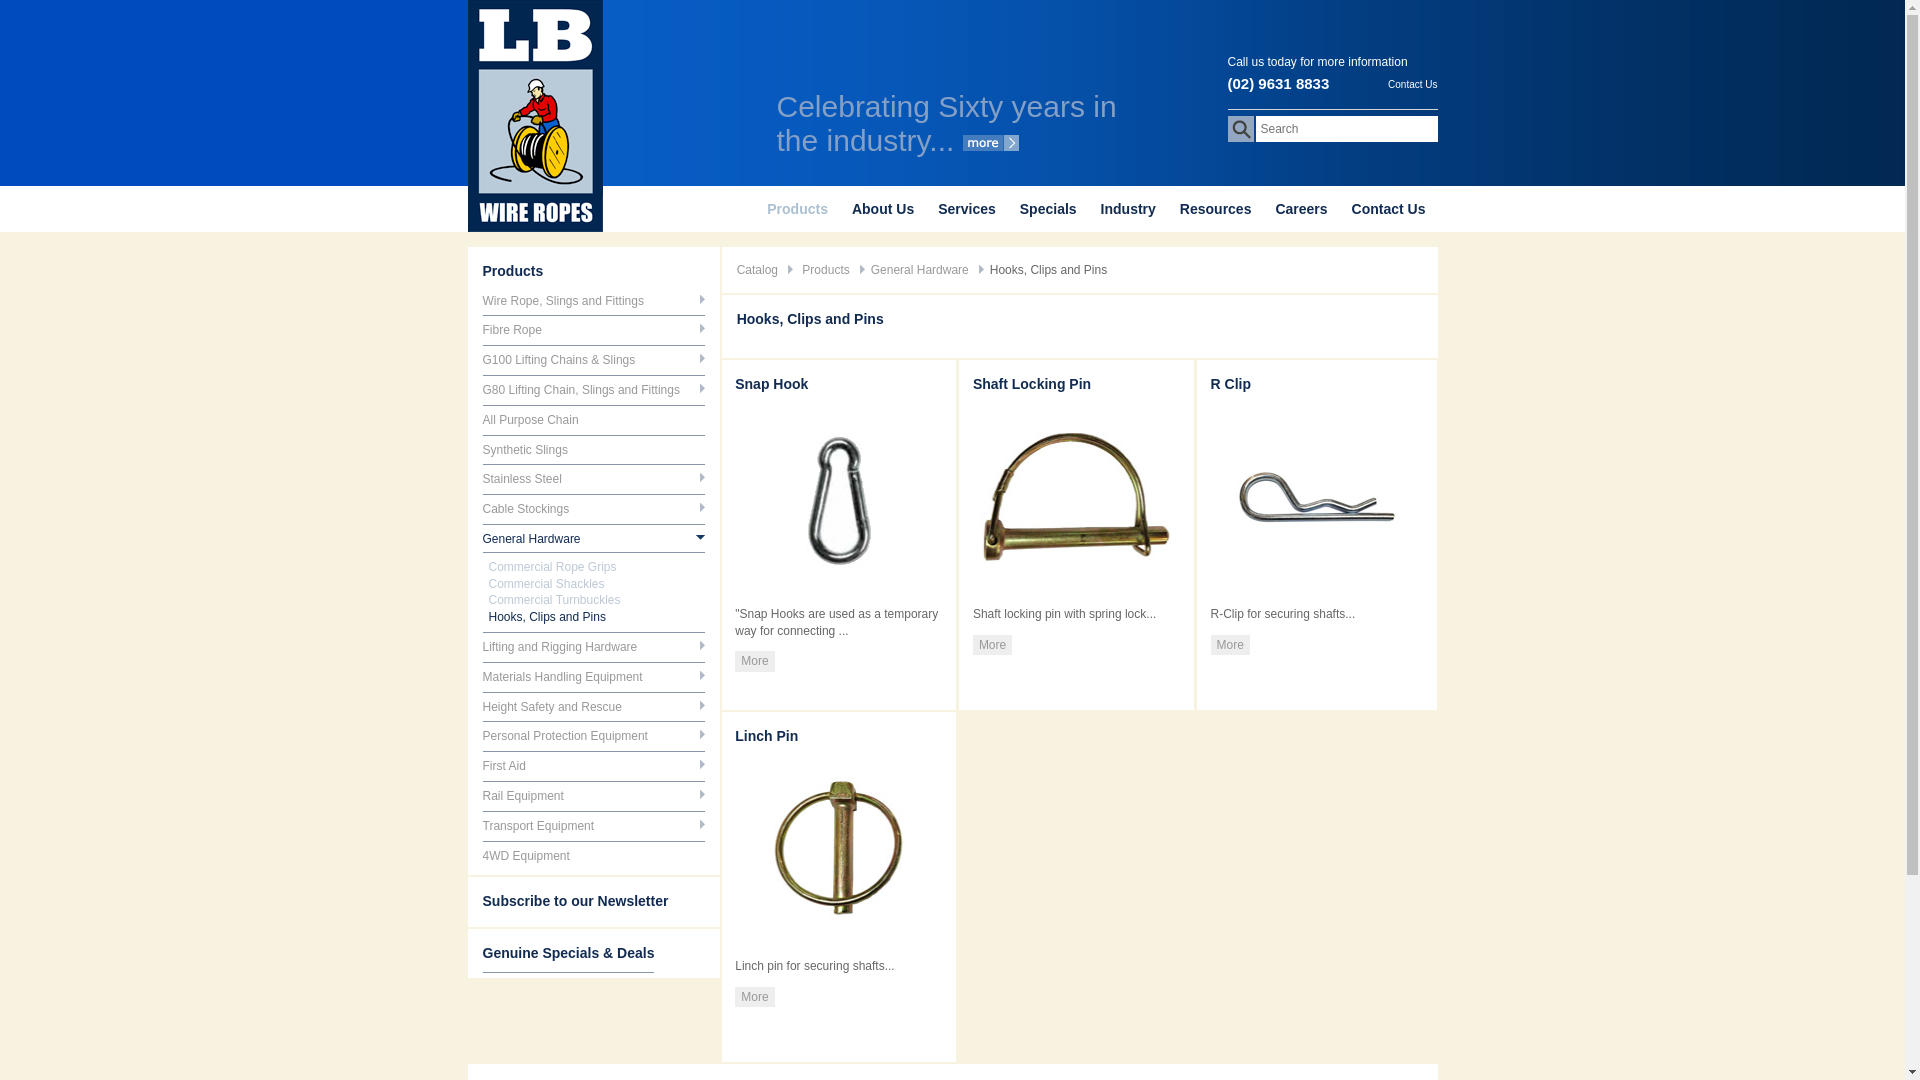 This screenshot has height=1080, width=1920. Describe the element at coordinates (580, 390) in the screenshot. I see `G80 Lifting Chain, Slings and Fittings` at that location.